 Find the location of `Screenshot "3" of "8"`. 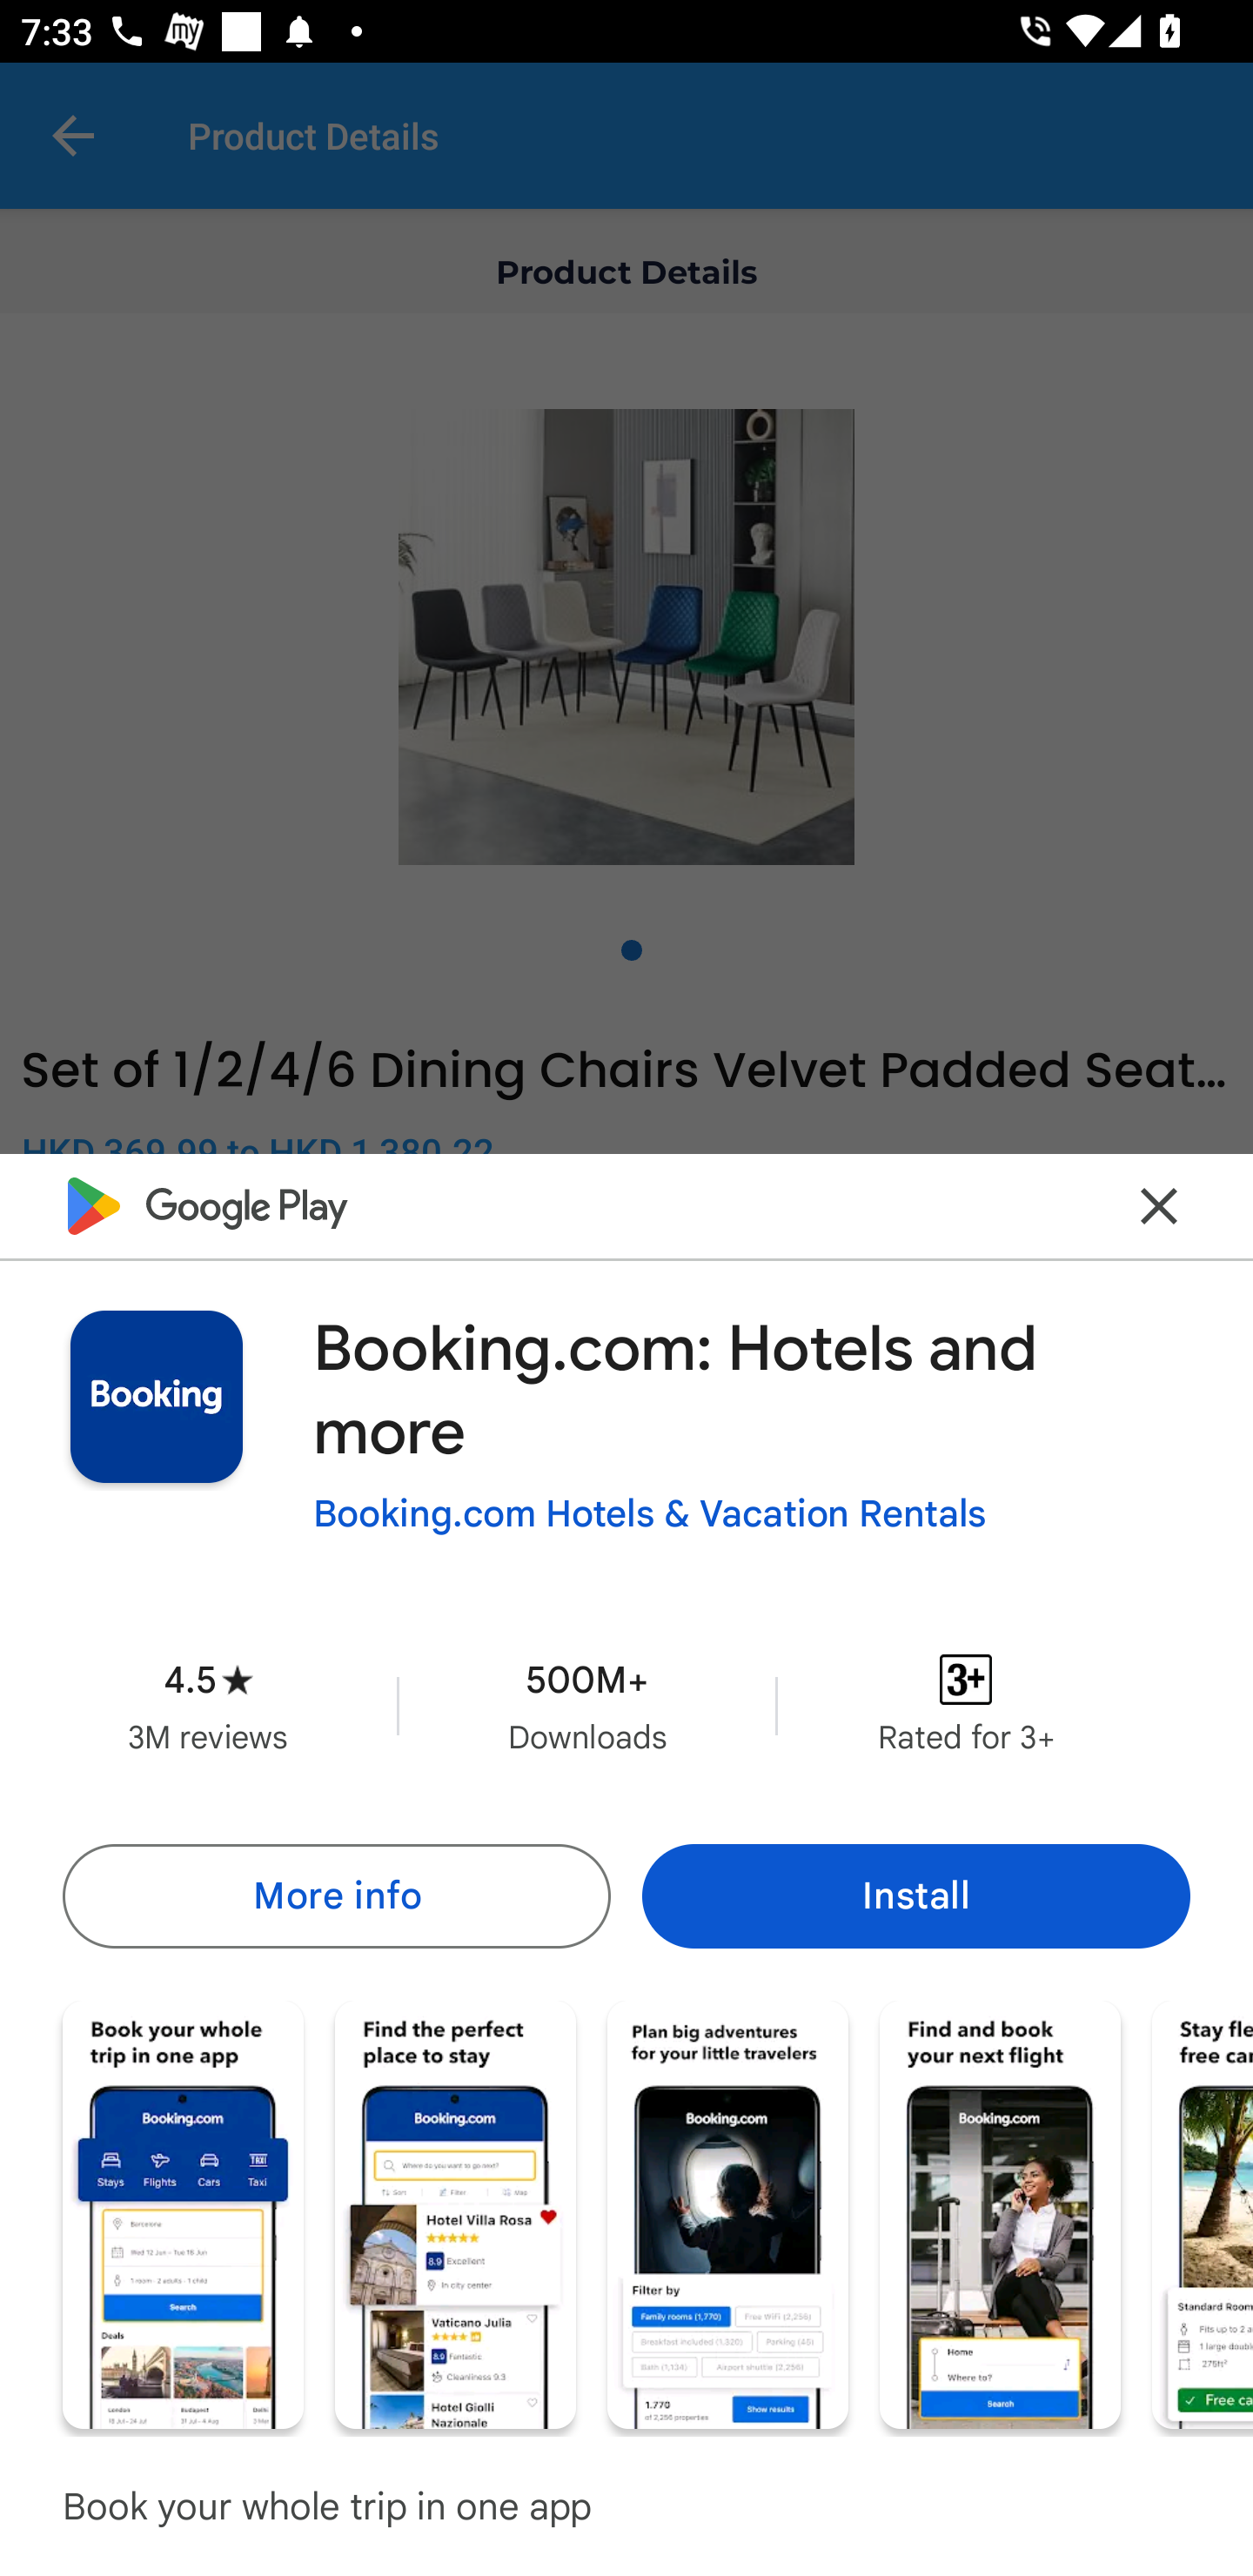

Screenshot "3" of "8" is located at coordinates (727, 2215).